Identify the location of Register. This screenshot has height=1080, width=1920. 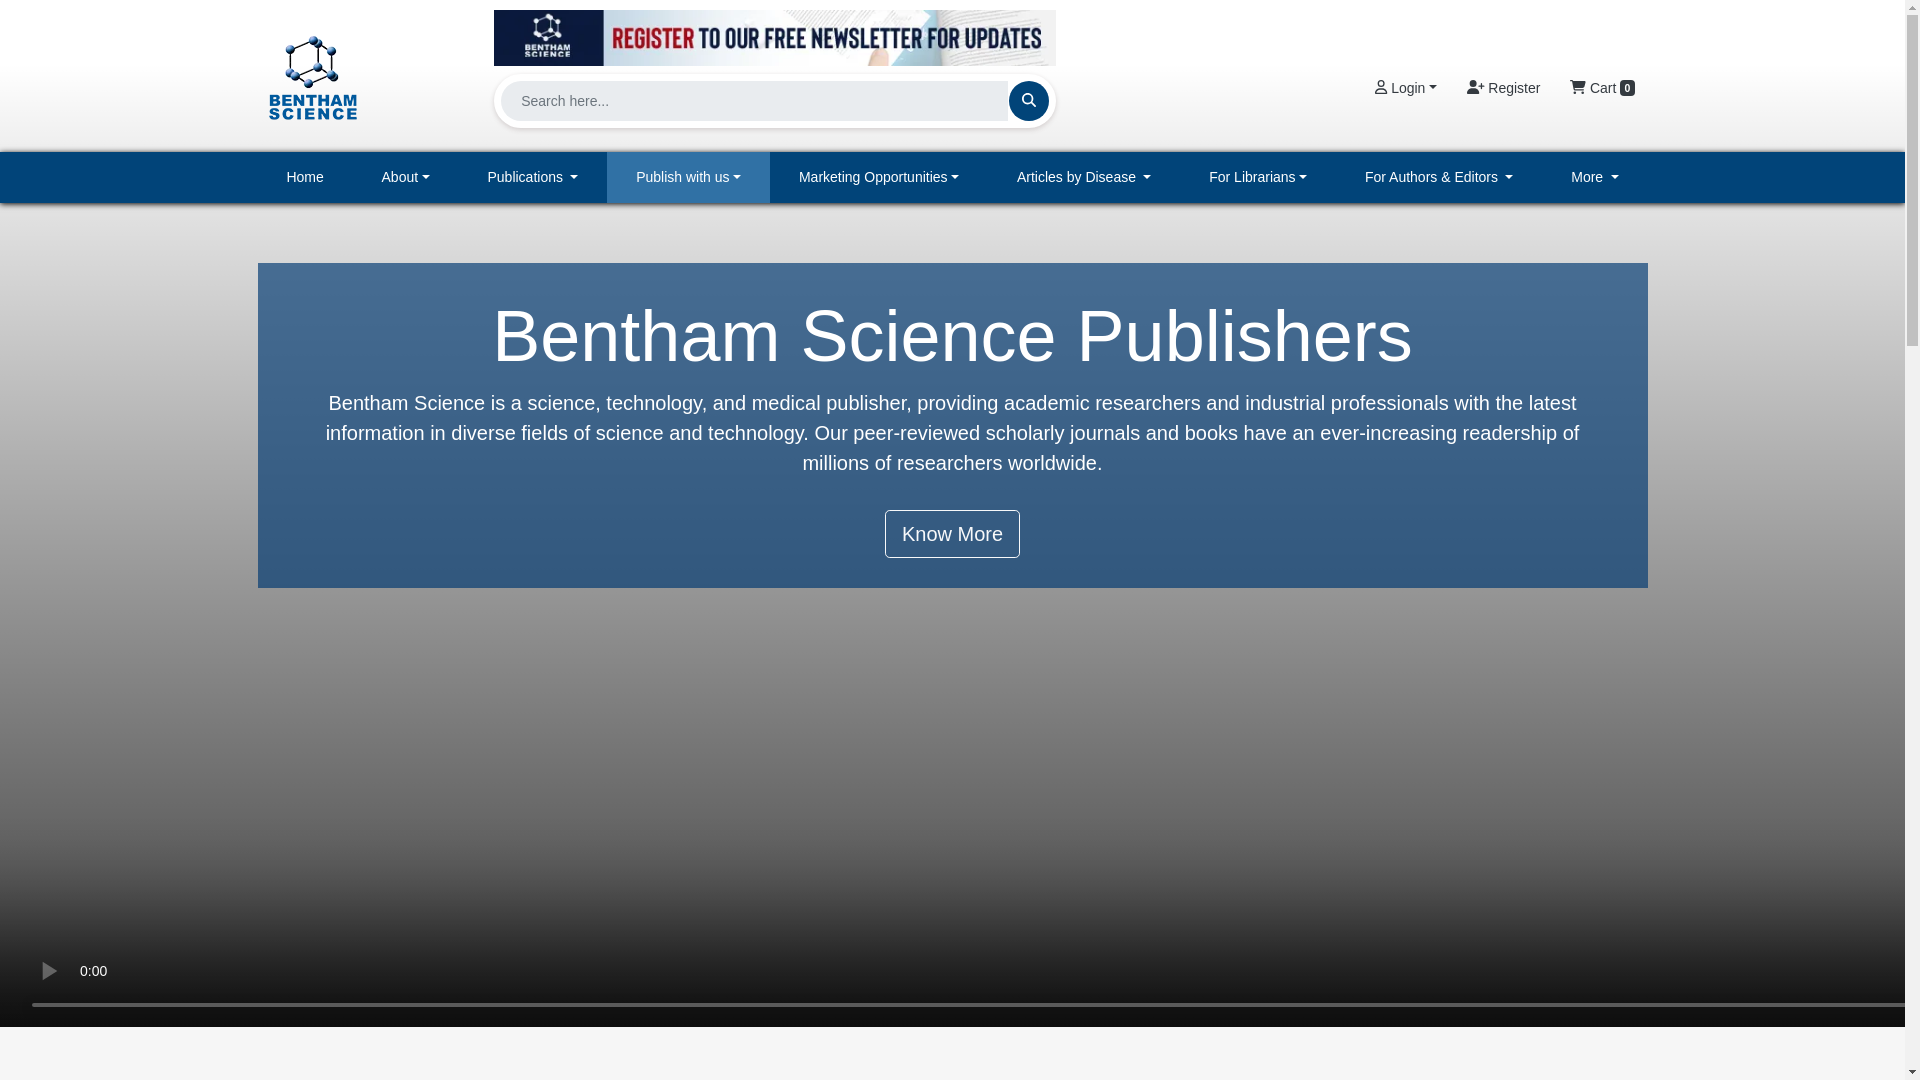
(1503, 88).